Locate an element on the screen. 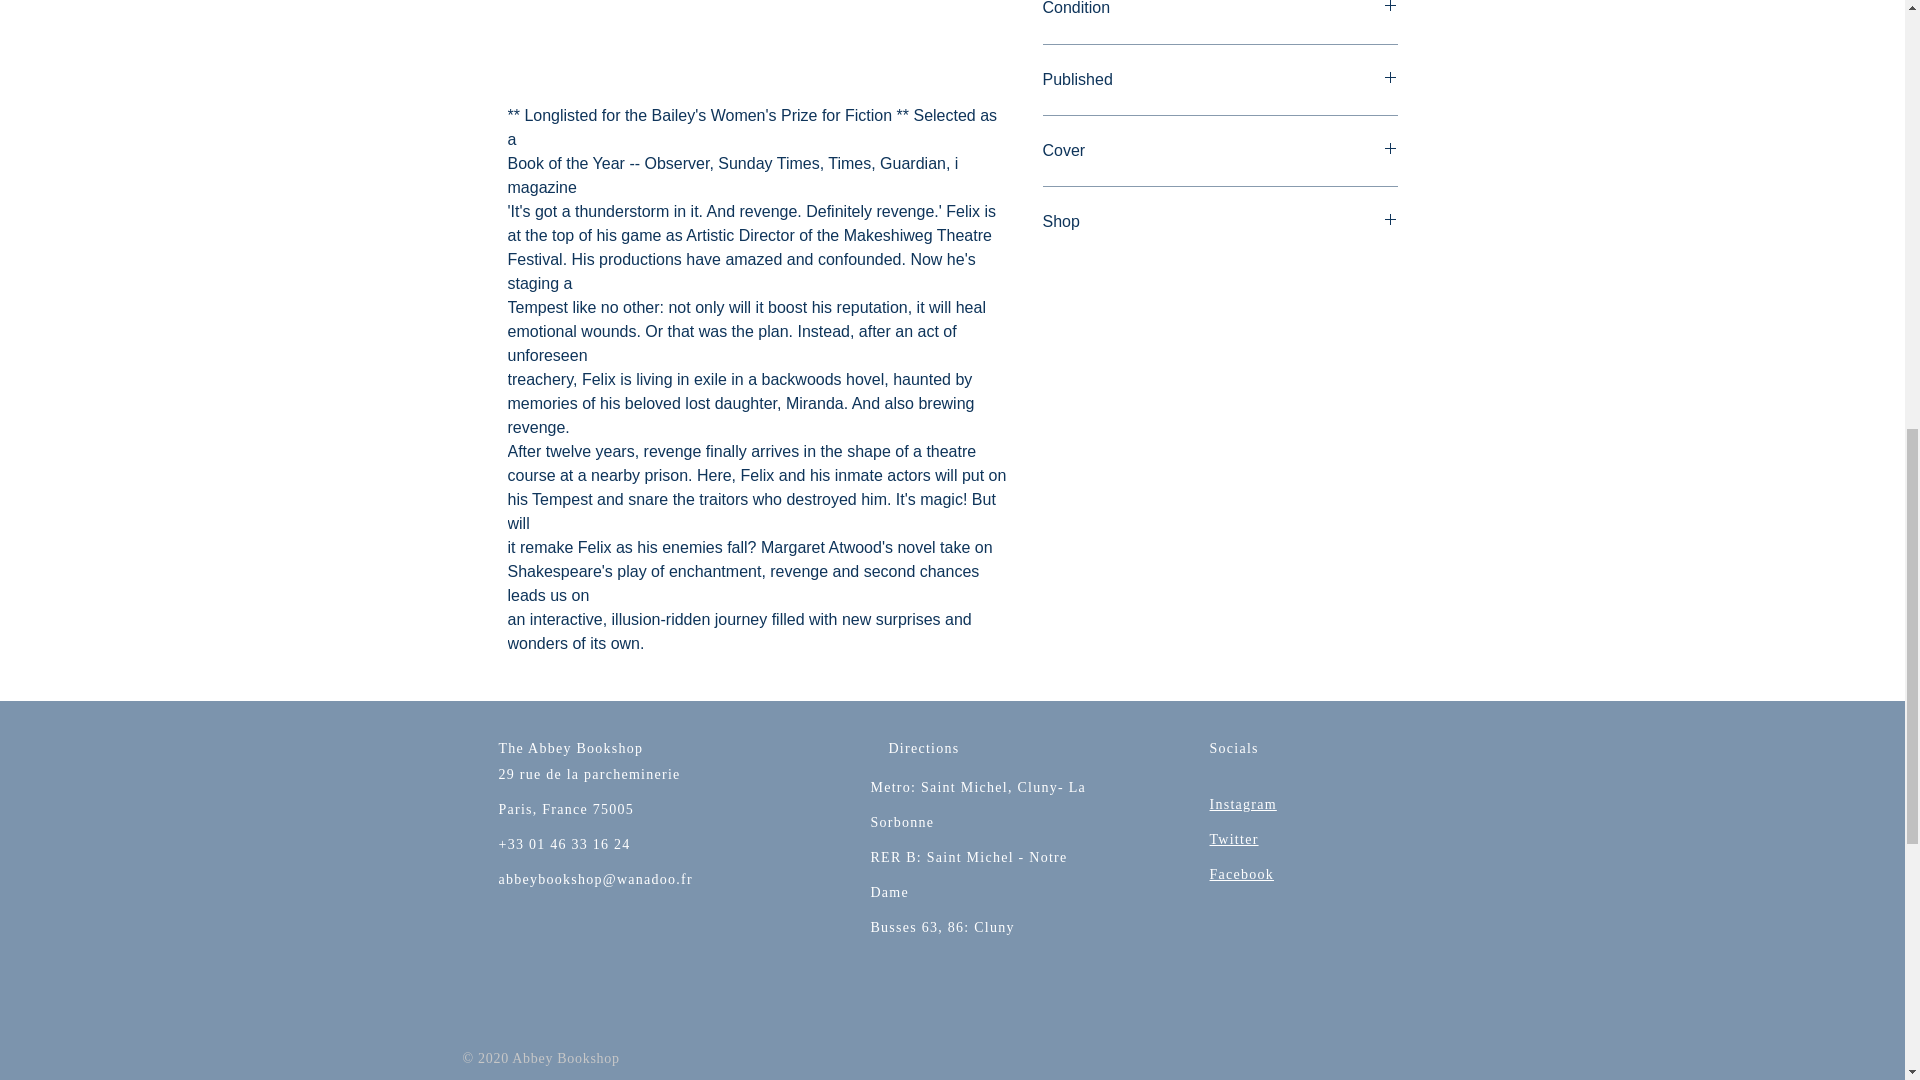 The height and width of the screenshot is (1080, 1920). Condition is located at coordinates (1220, 10).